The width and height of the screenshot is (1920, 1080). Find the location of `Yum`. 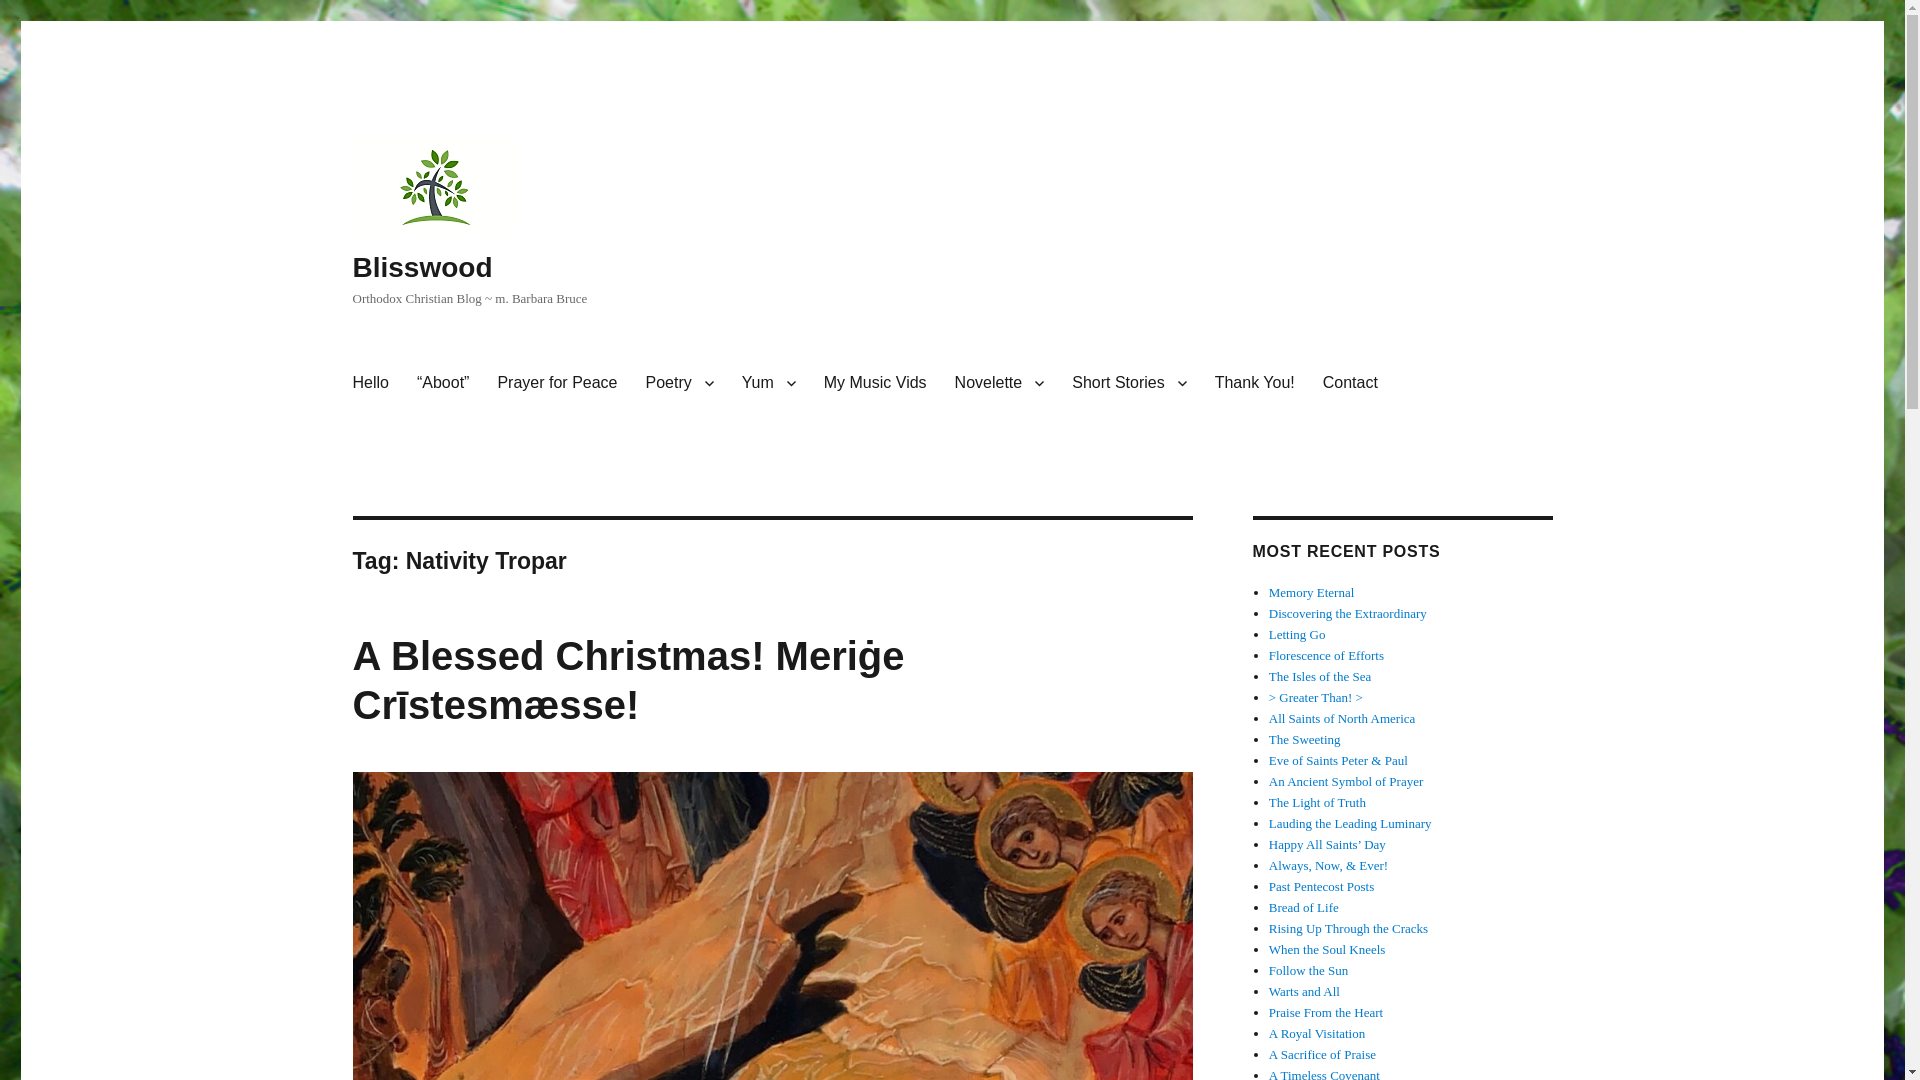

Yum is located at coordinates (768, 382).